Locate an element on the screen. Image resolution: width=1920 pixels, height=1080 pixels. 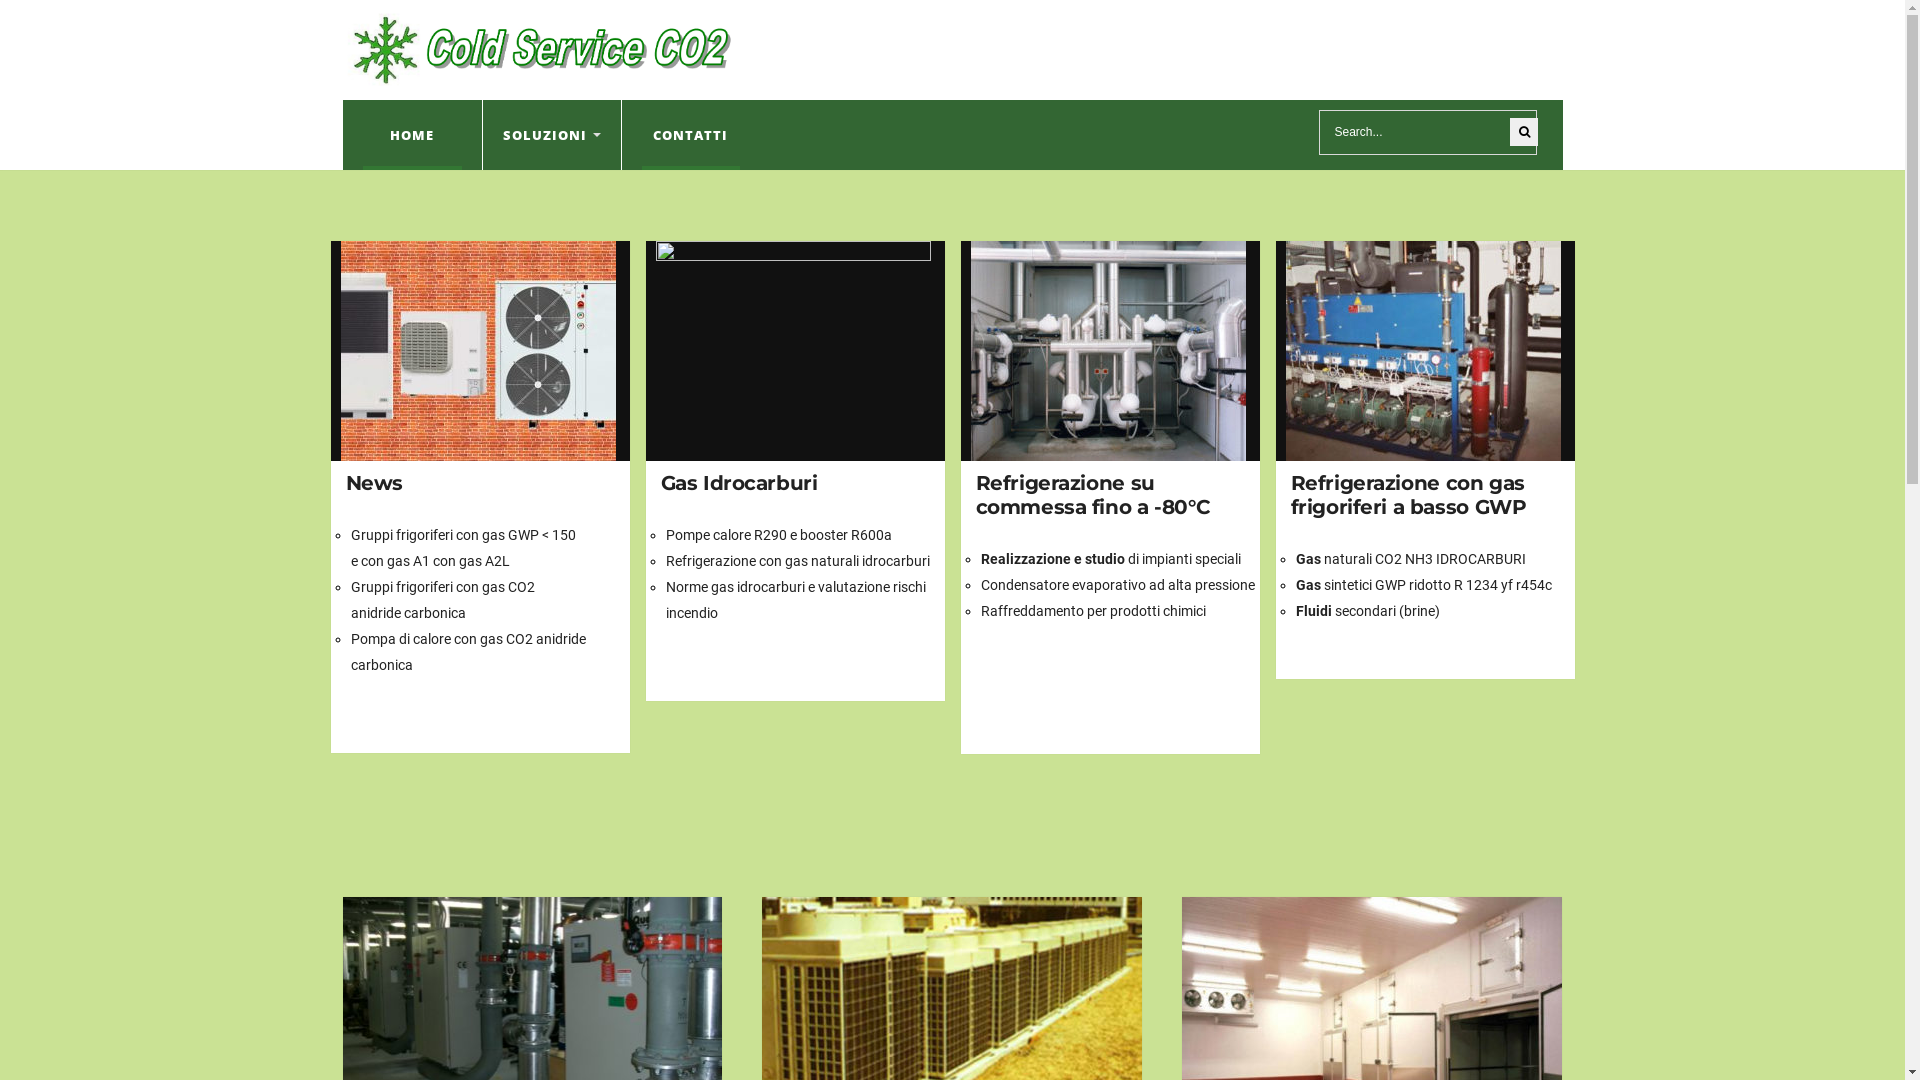
Realizzazione e studio di impianti speciali is located at coordinates (1110, 559).